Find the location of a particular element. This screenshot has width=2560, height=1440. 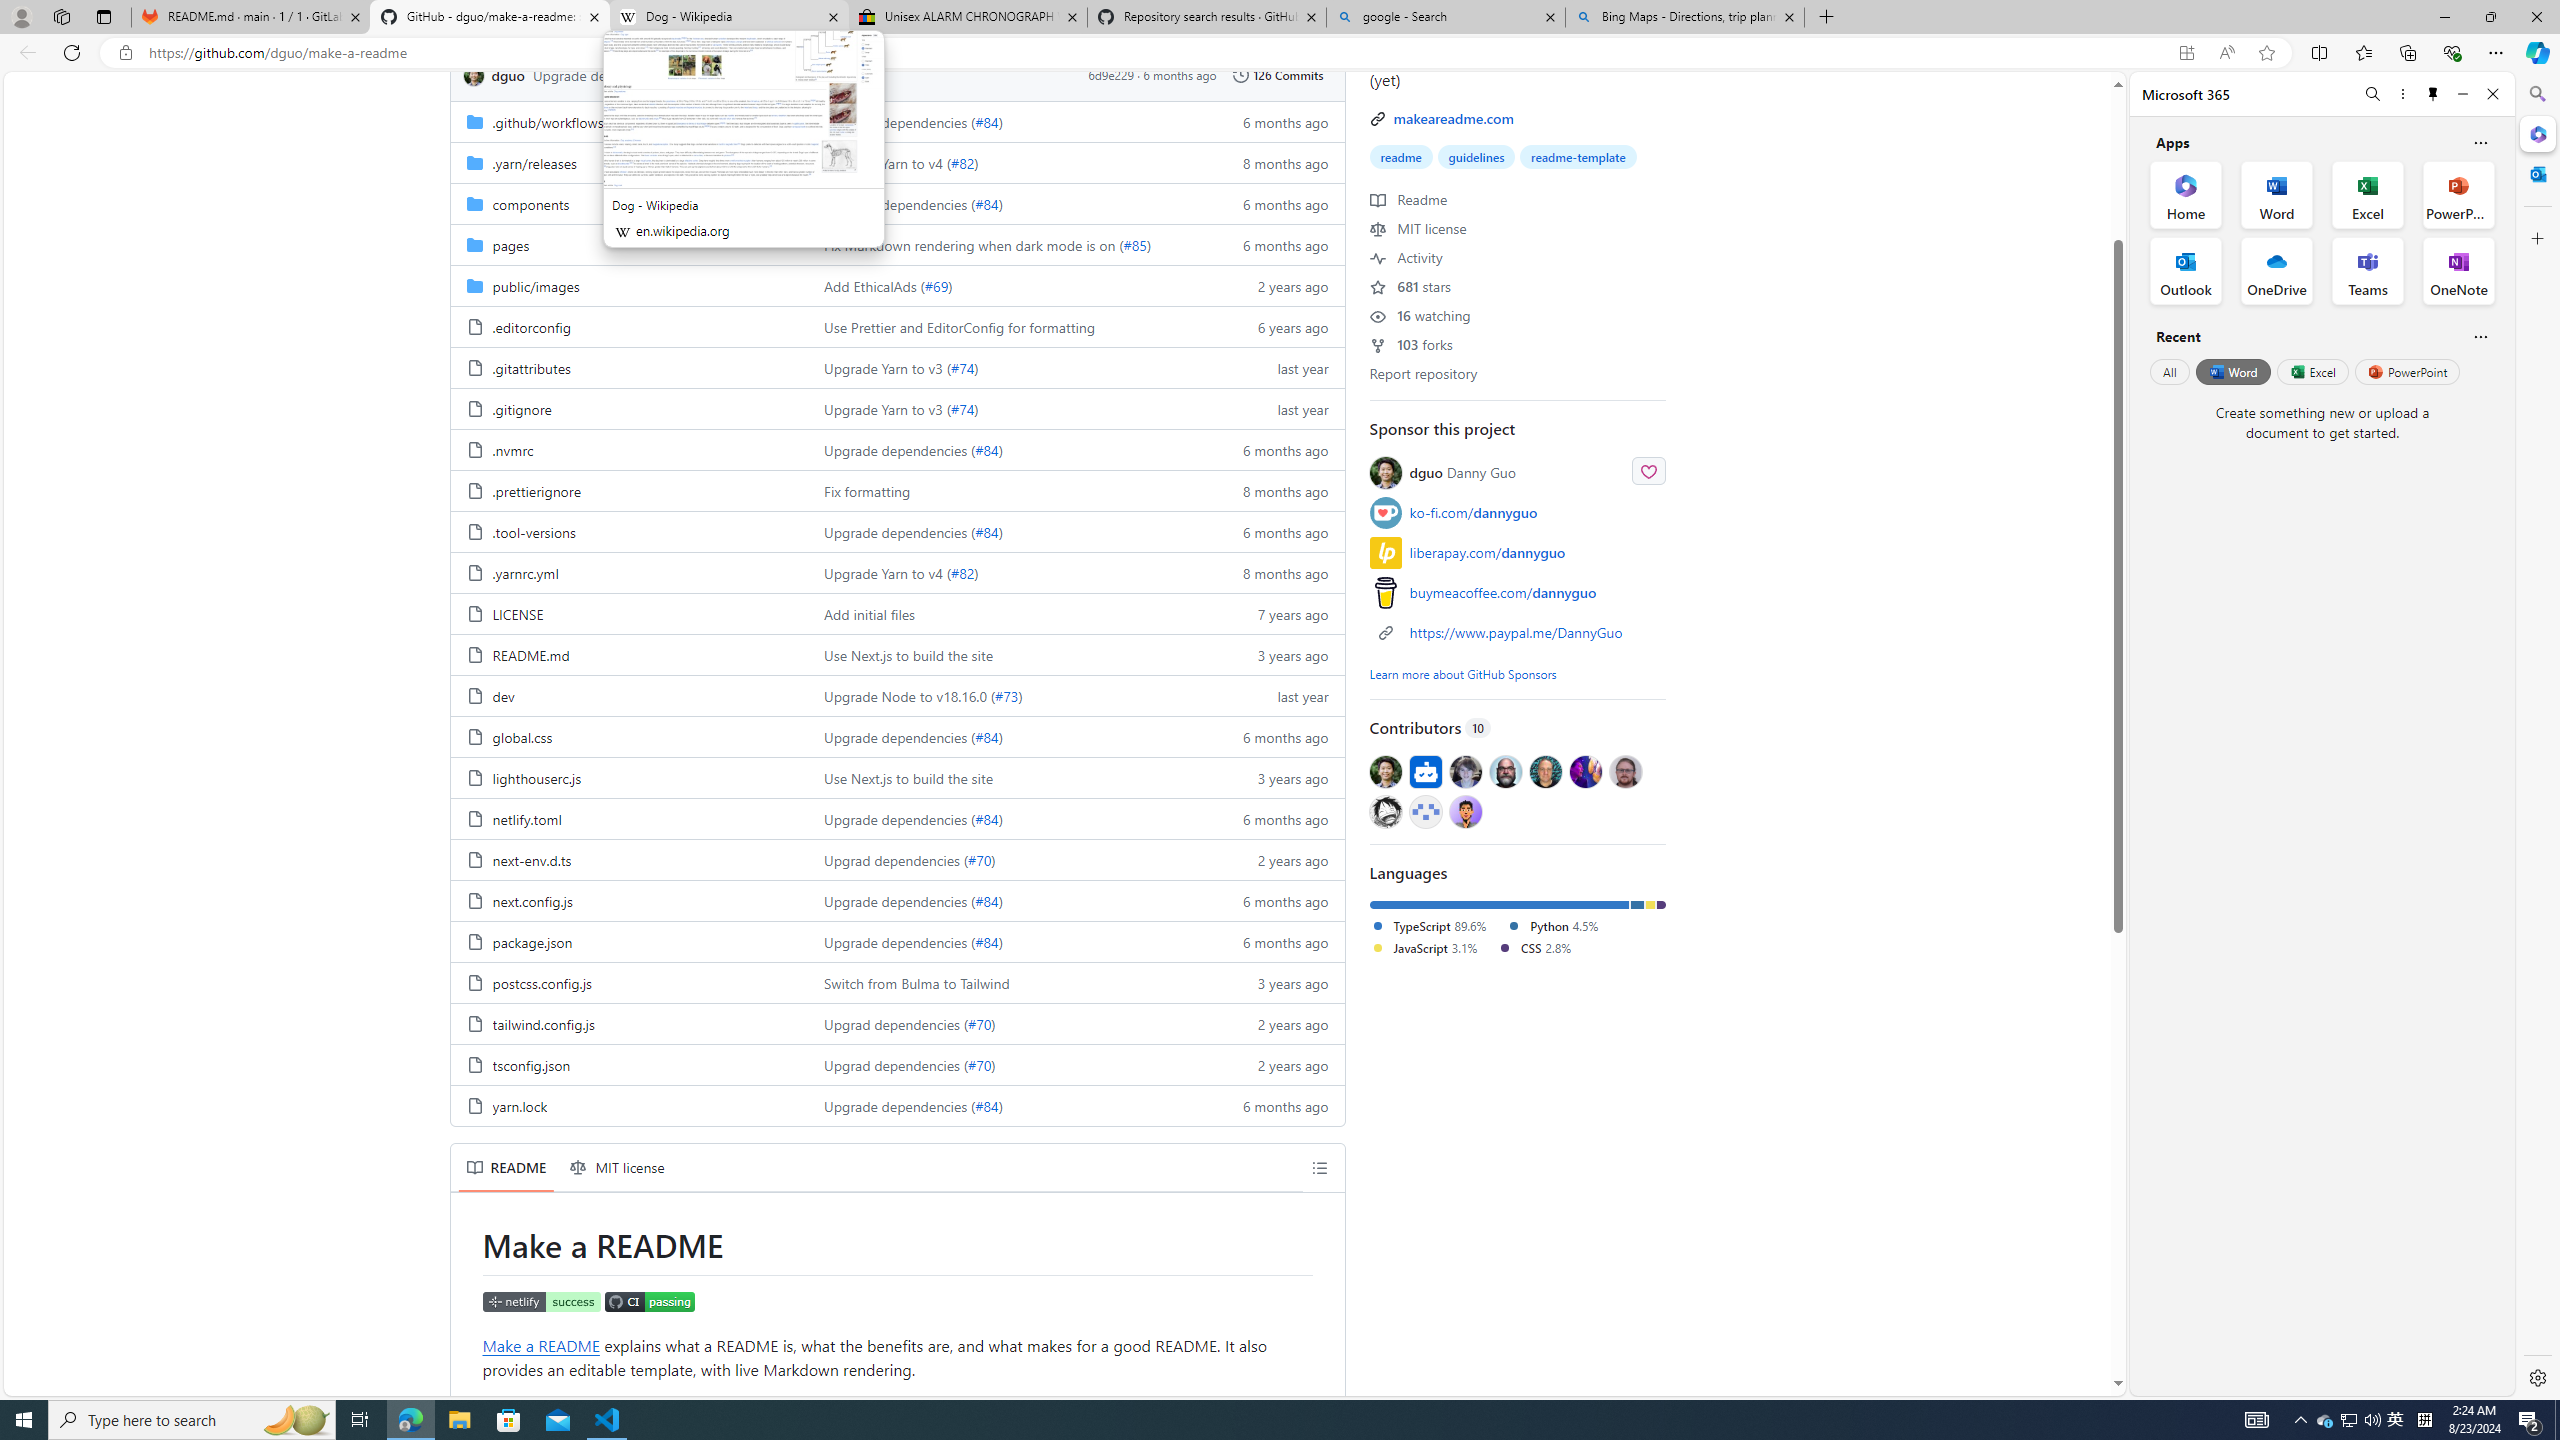

AutomationID: folder-row-7 is located at coordinates (897, 408).